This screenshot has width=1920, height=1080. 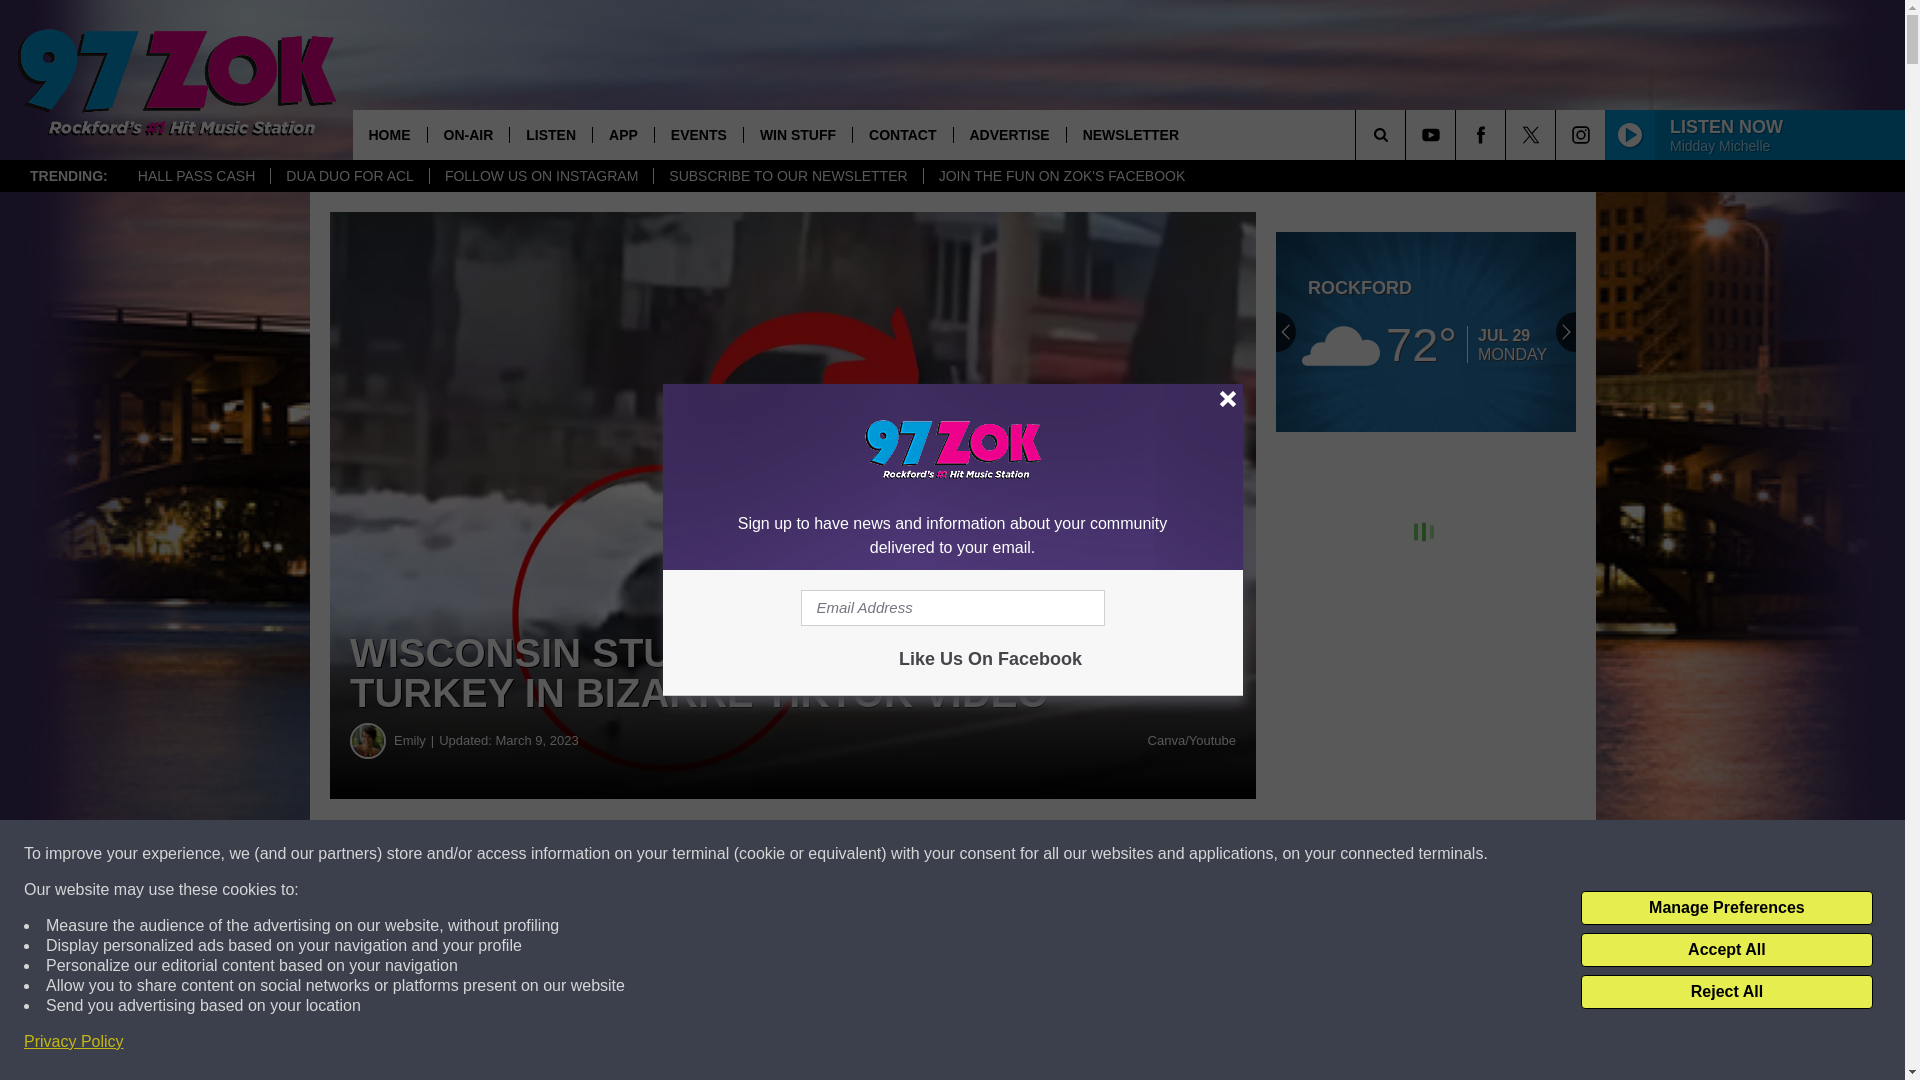 I want to click on FOLLOW US ON INSTAGRAM, so click(x=540, y=176).